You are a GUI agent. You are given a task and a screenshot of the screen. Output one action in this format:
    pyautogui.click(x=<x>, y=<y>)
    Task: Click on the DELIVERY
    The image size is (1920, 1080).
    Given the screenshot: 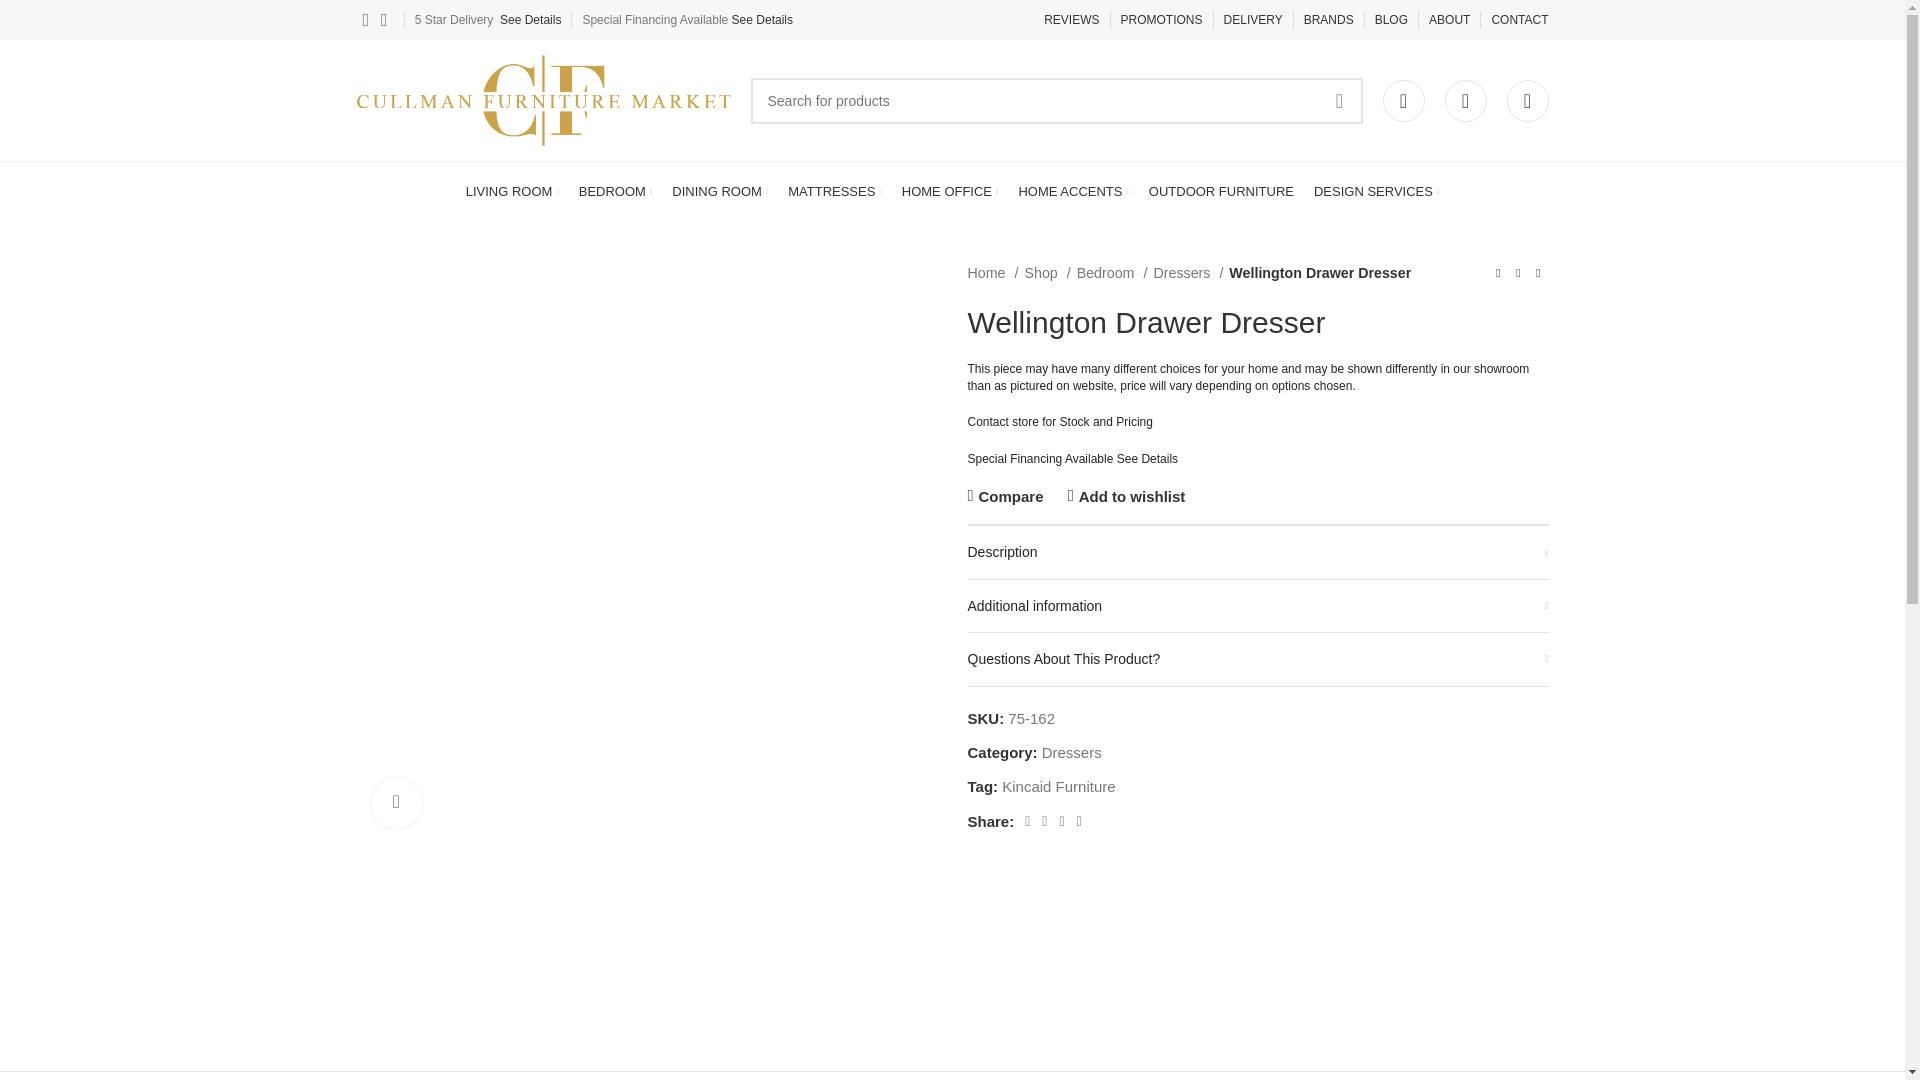 What is the action you would take?
    pyautogui.click(x=1253, y=20)
    